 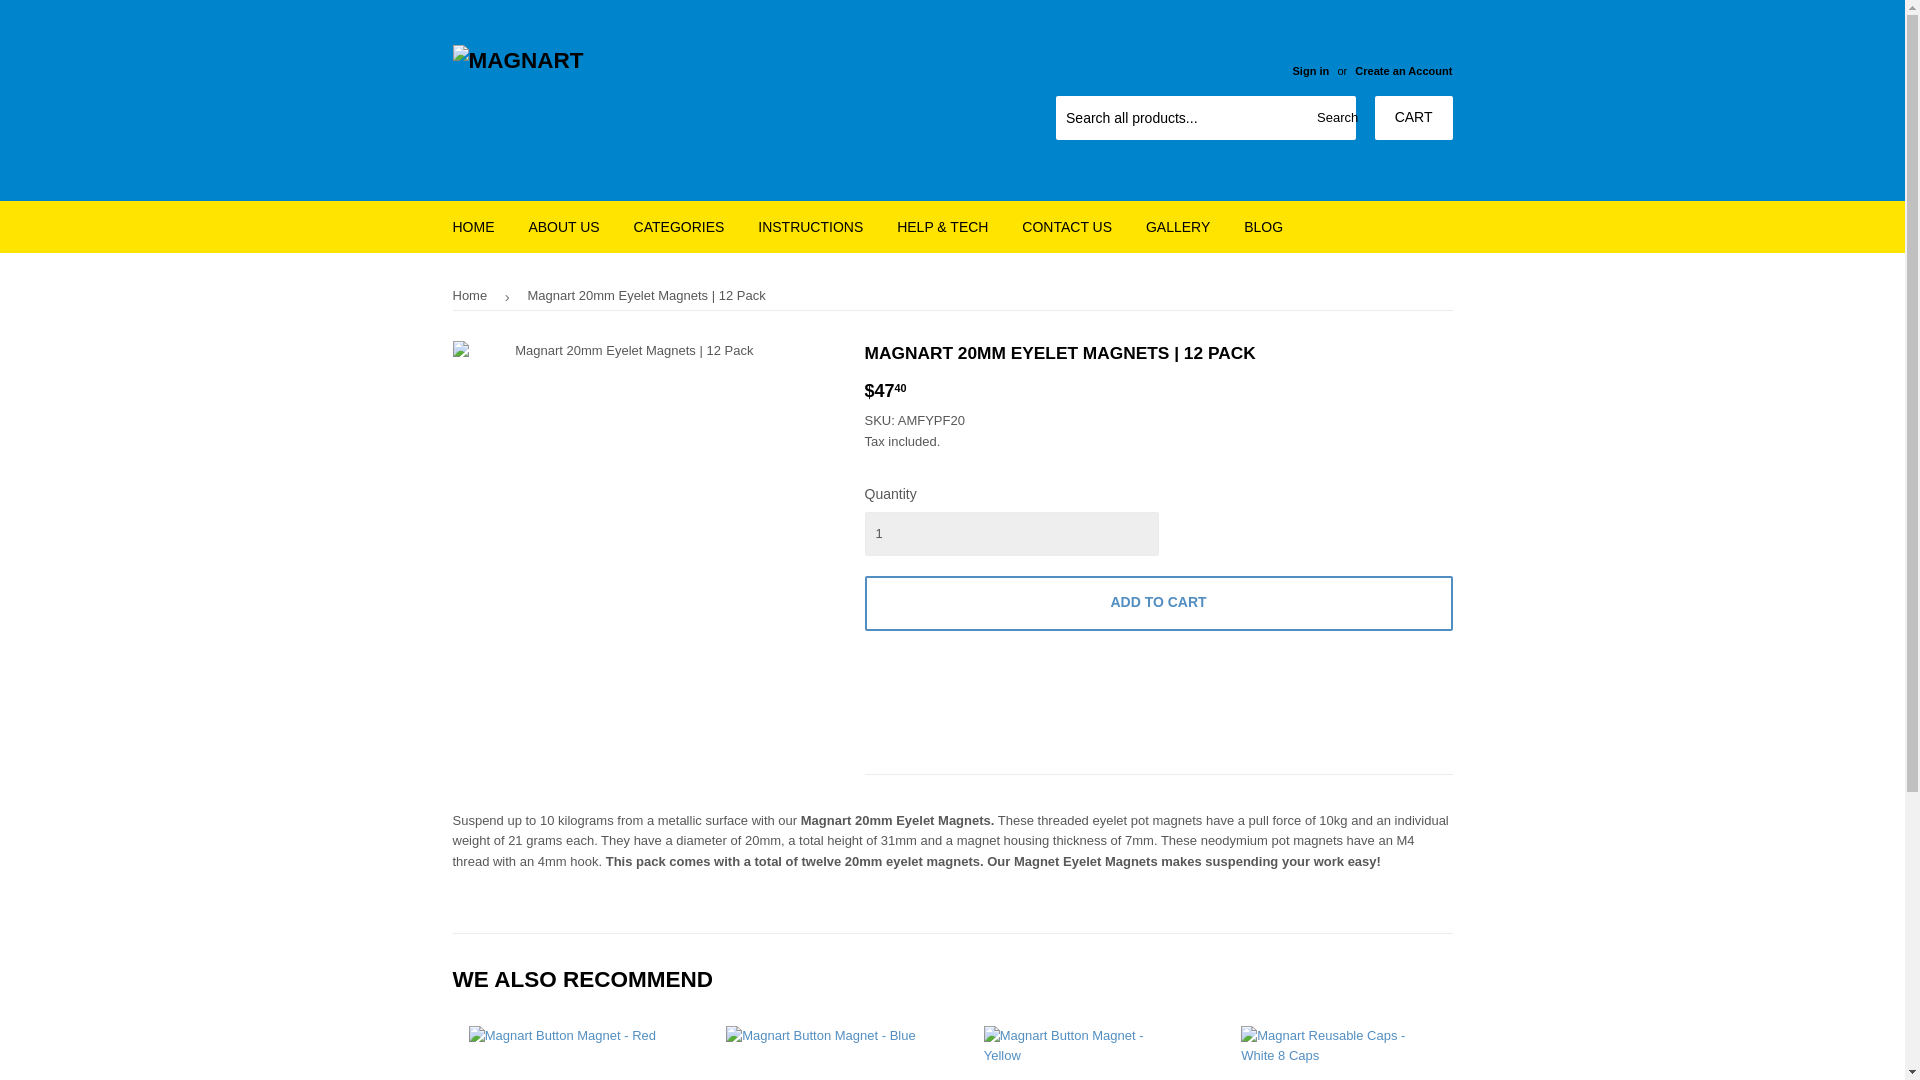 What do you see at coordinates (678, 226) in the screenshot?
I see `CATEGORIES` at bounding box center [678, 226].